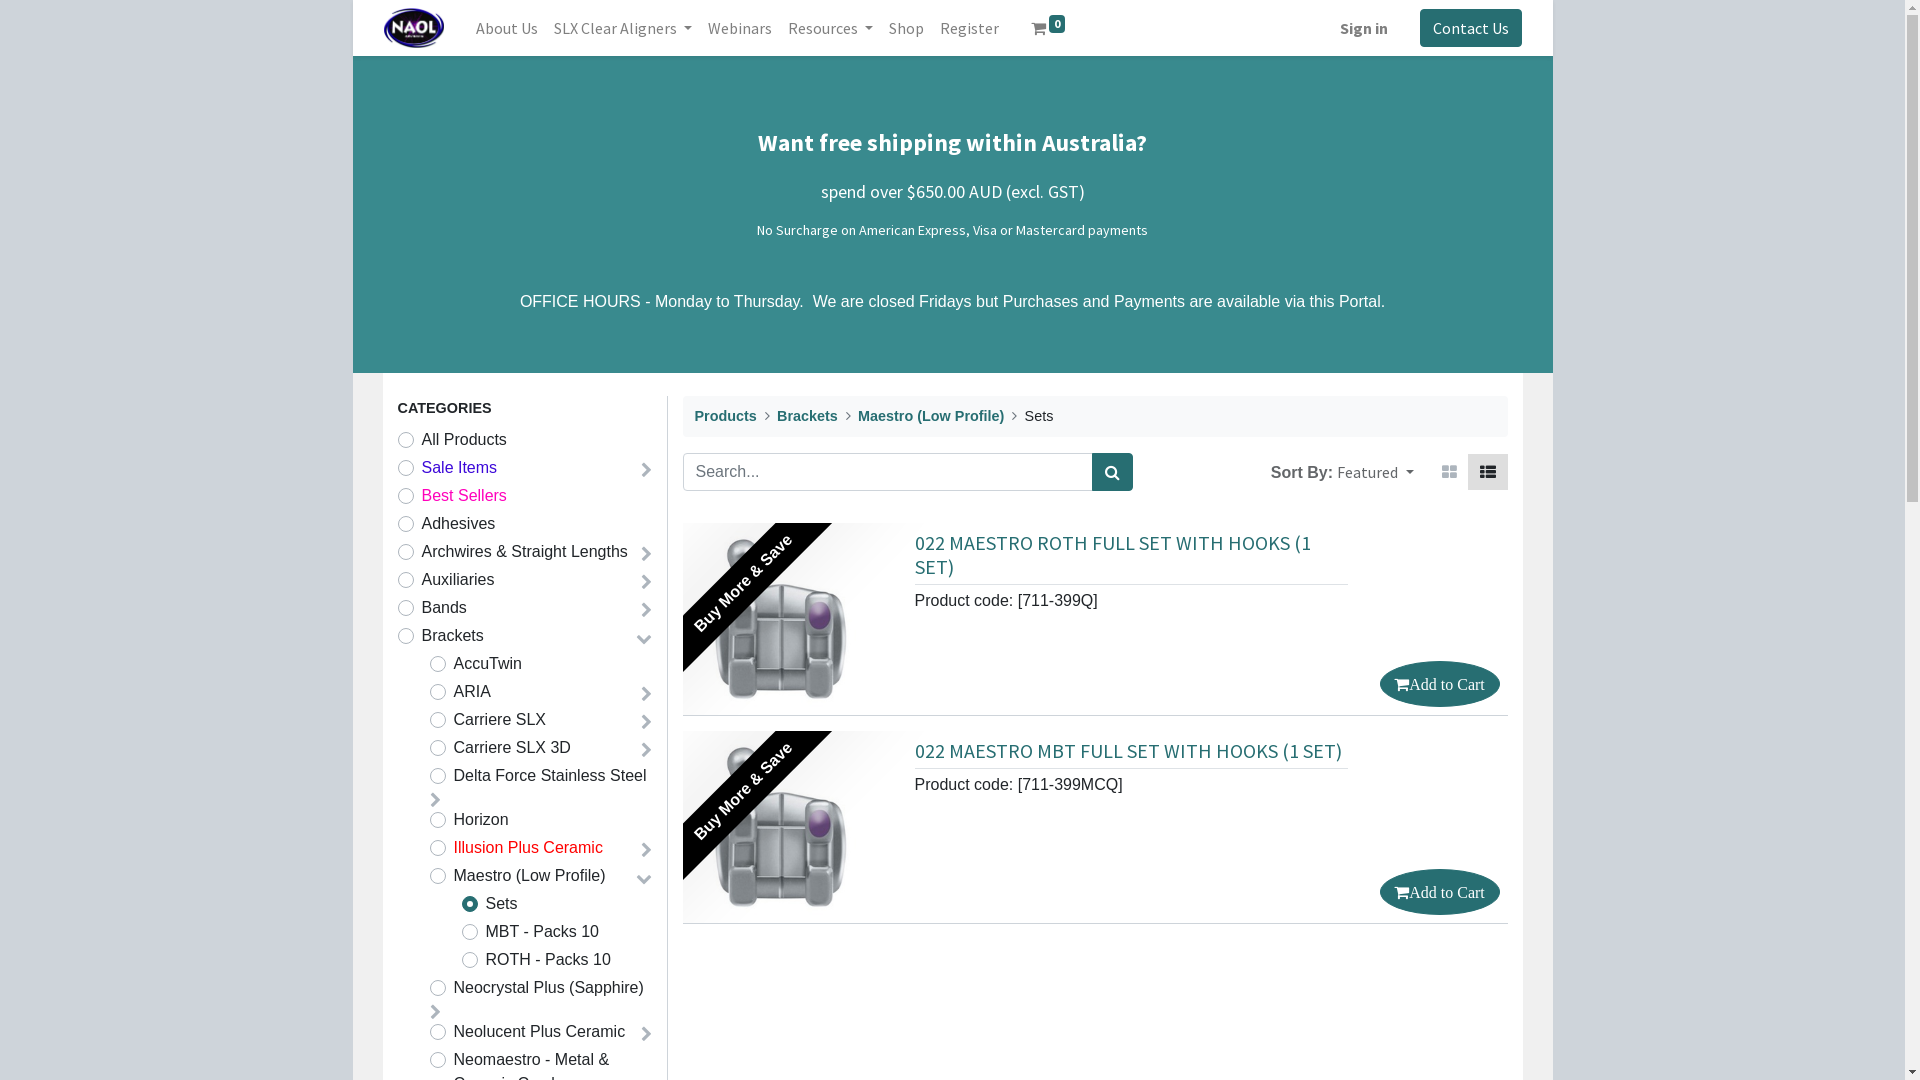 This screenshot has width=1920, height=1080. What do you see at coordinates (646, 722) in the screenshot?
I see `Fold` at bounding box center [646, 722].